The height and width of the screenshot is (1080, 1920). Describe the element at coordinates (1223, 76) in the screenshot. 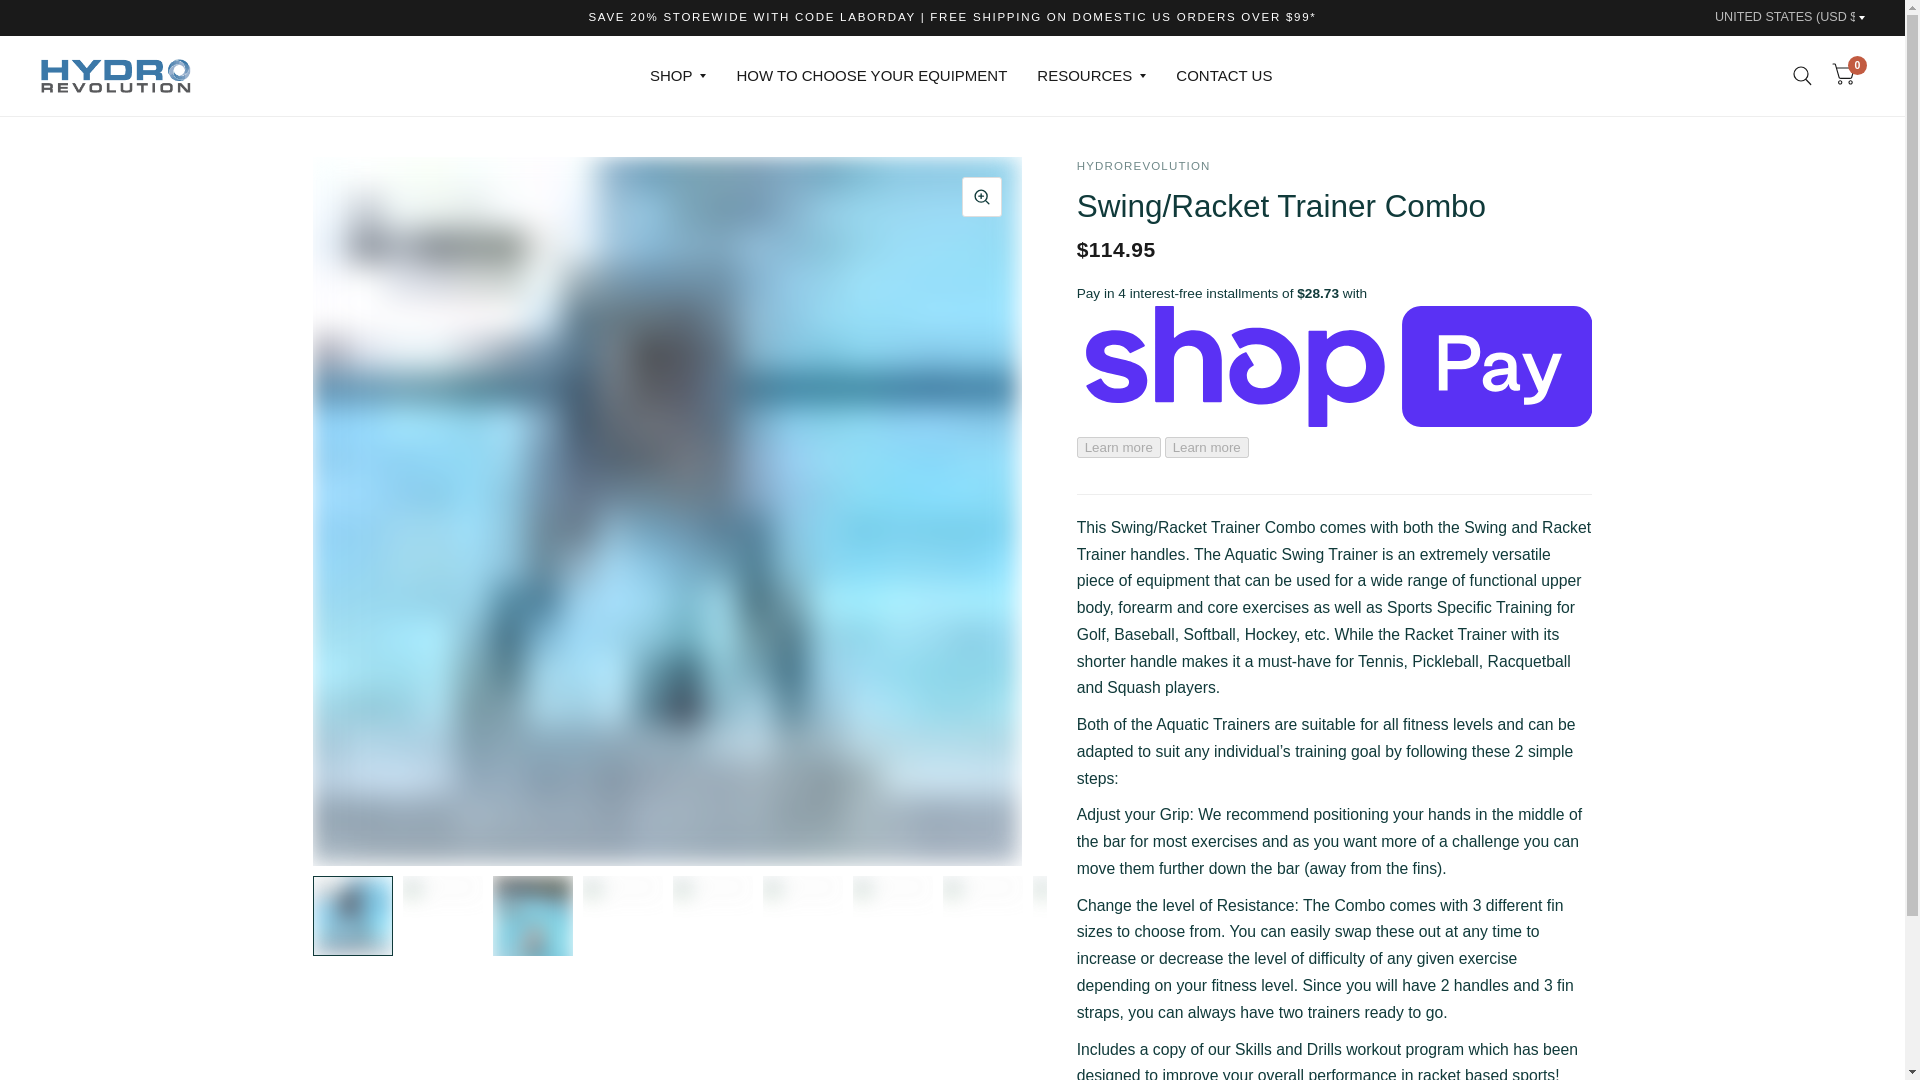

I see `CONTACT US` at that location.